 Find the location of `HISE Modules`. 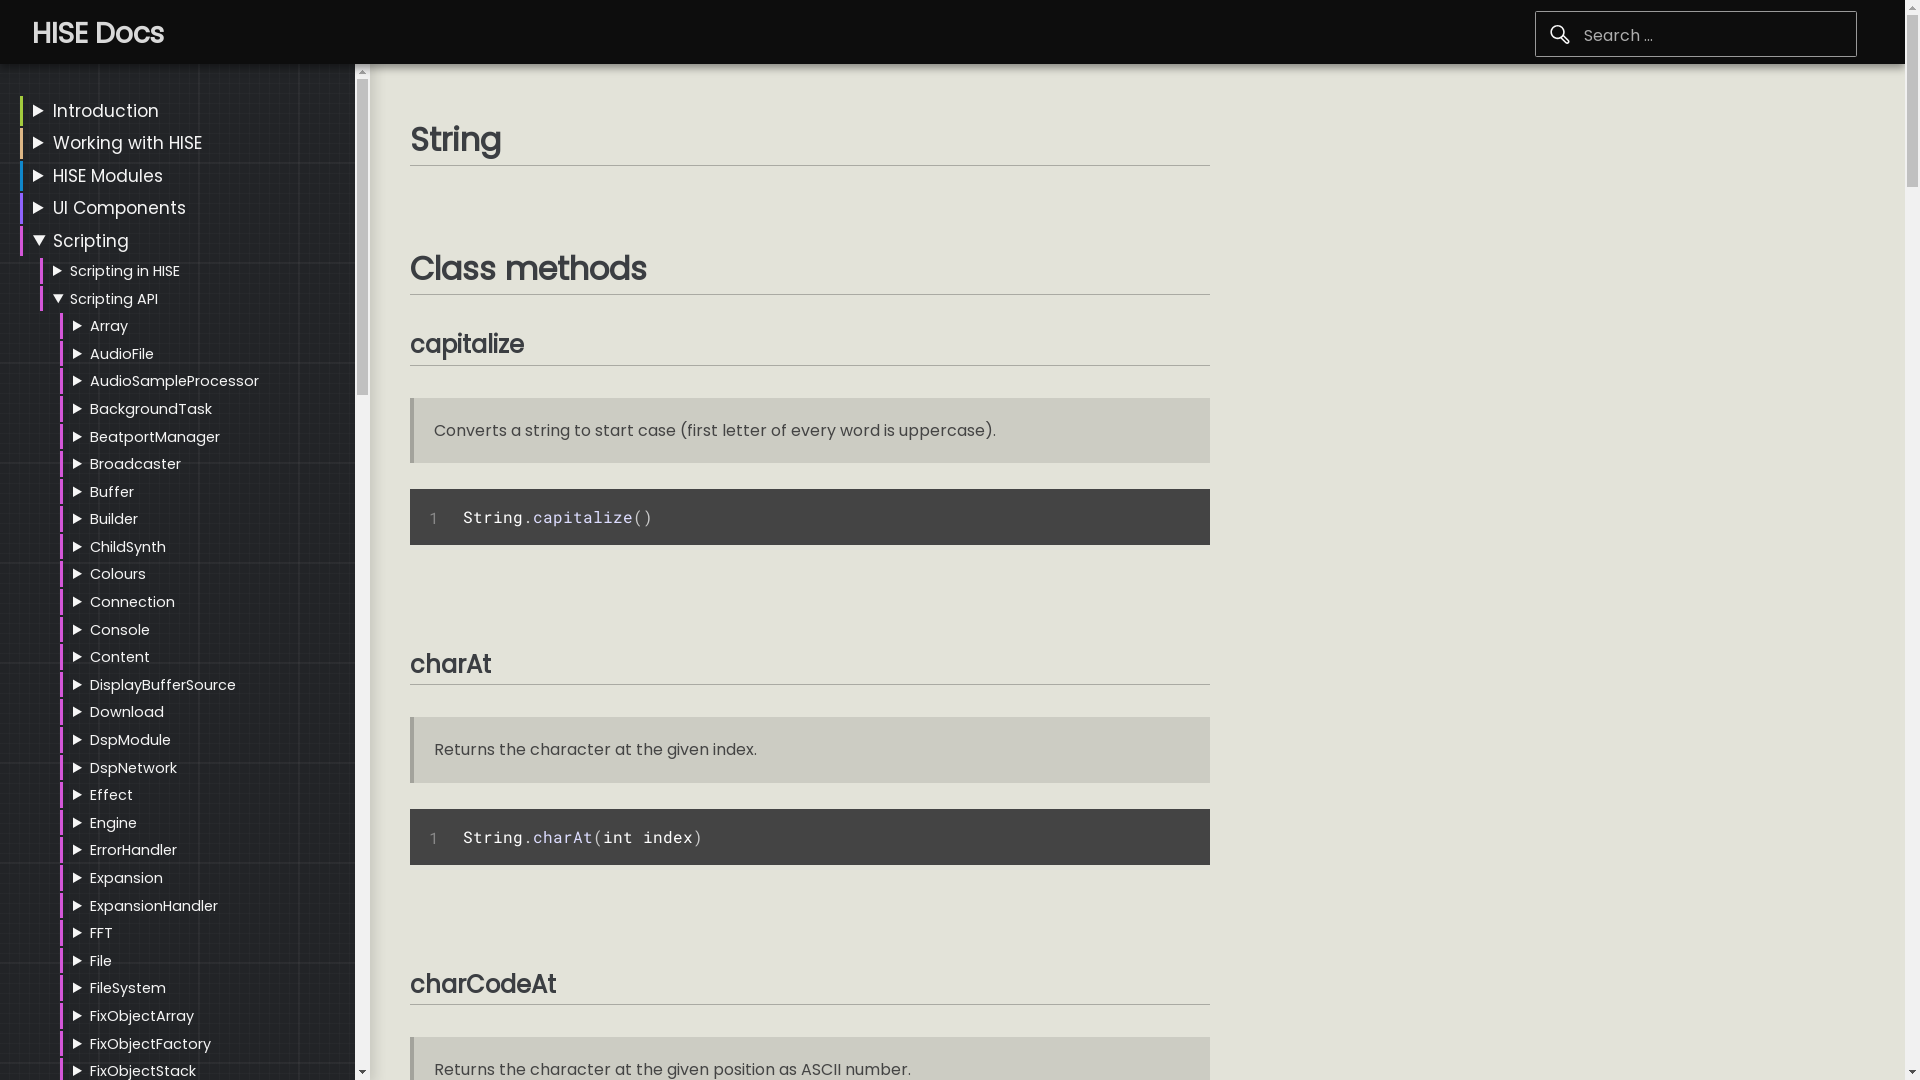

HISE Modules is located at coordinates (108, 176).